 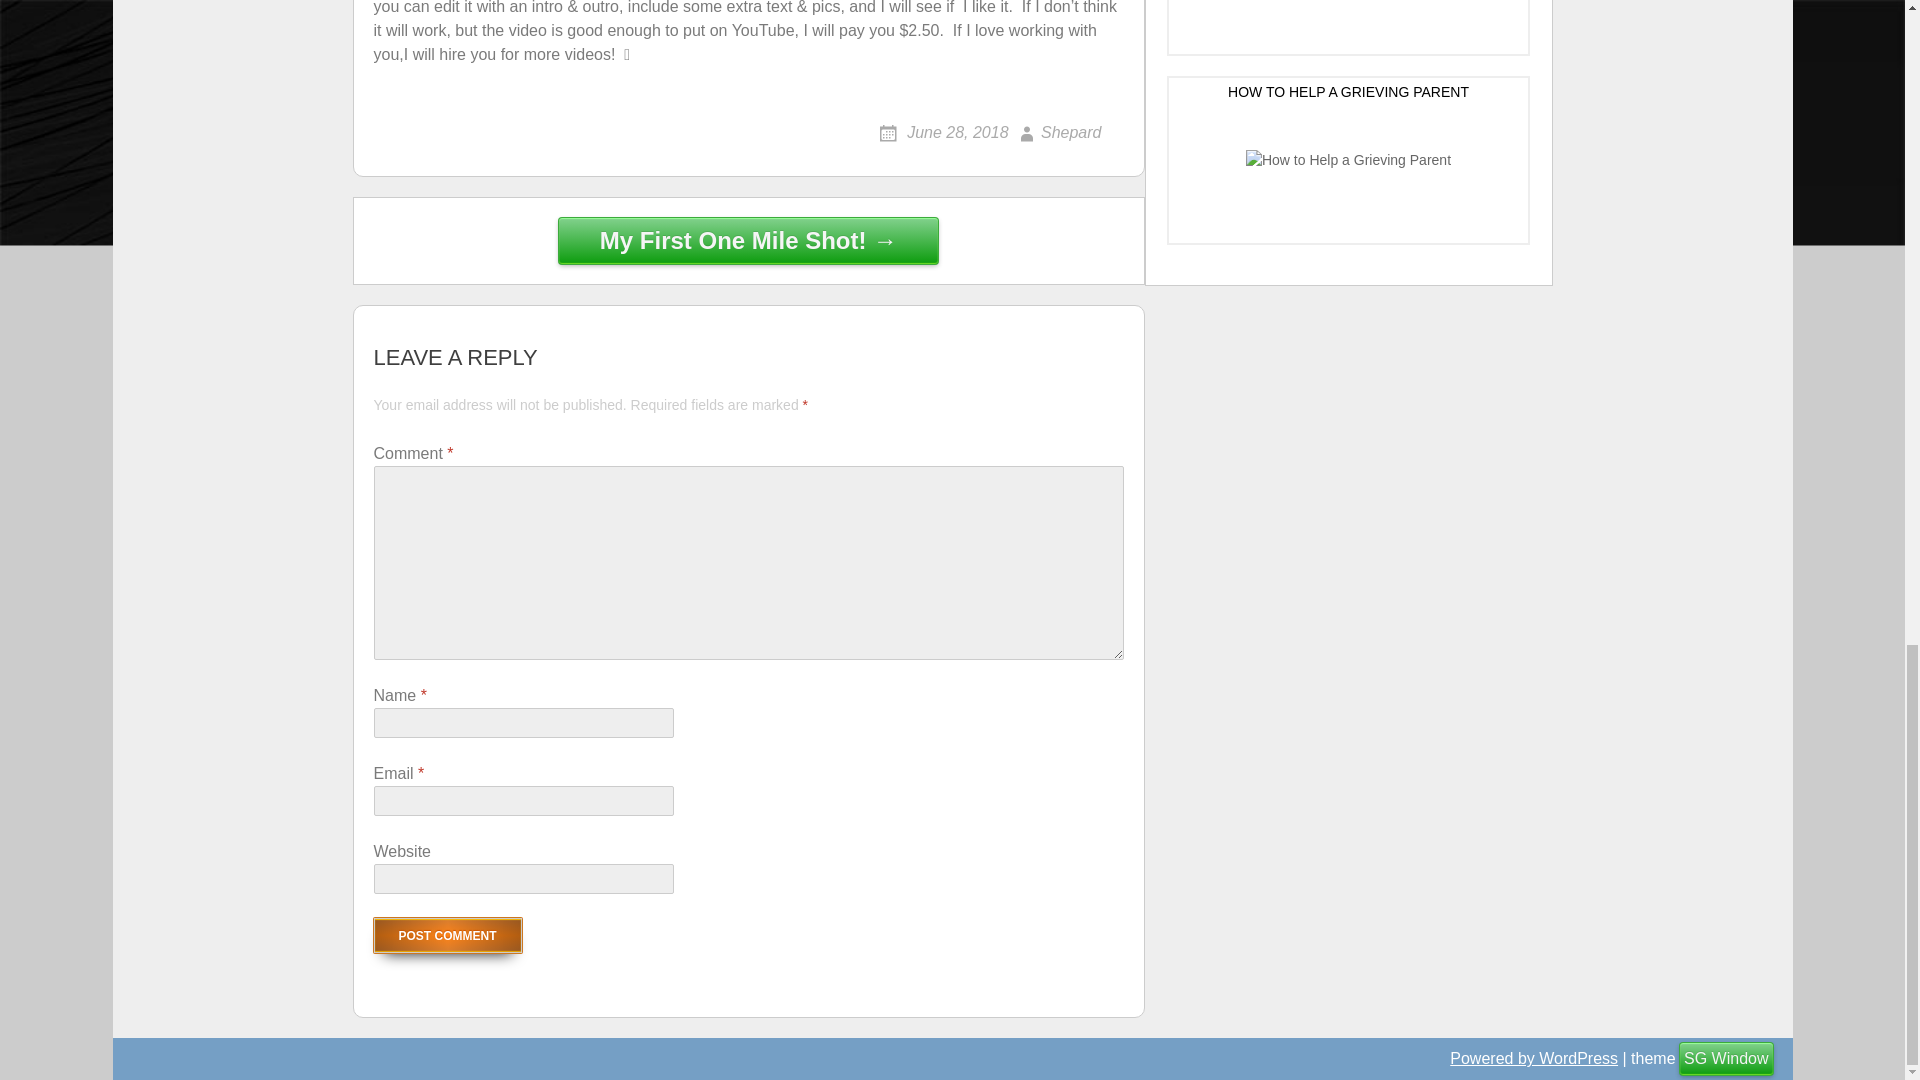 What do you see at coordinates (448, 935) in the screenshot?
I see `Post Comment` at bounding box center [448, 935].